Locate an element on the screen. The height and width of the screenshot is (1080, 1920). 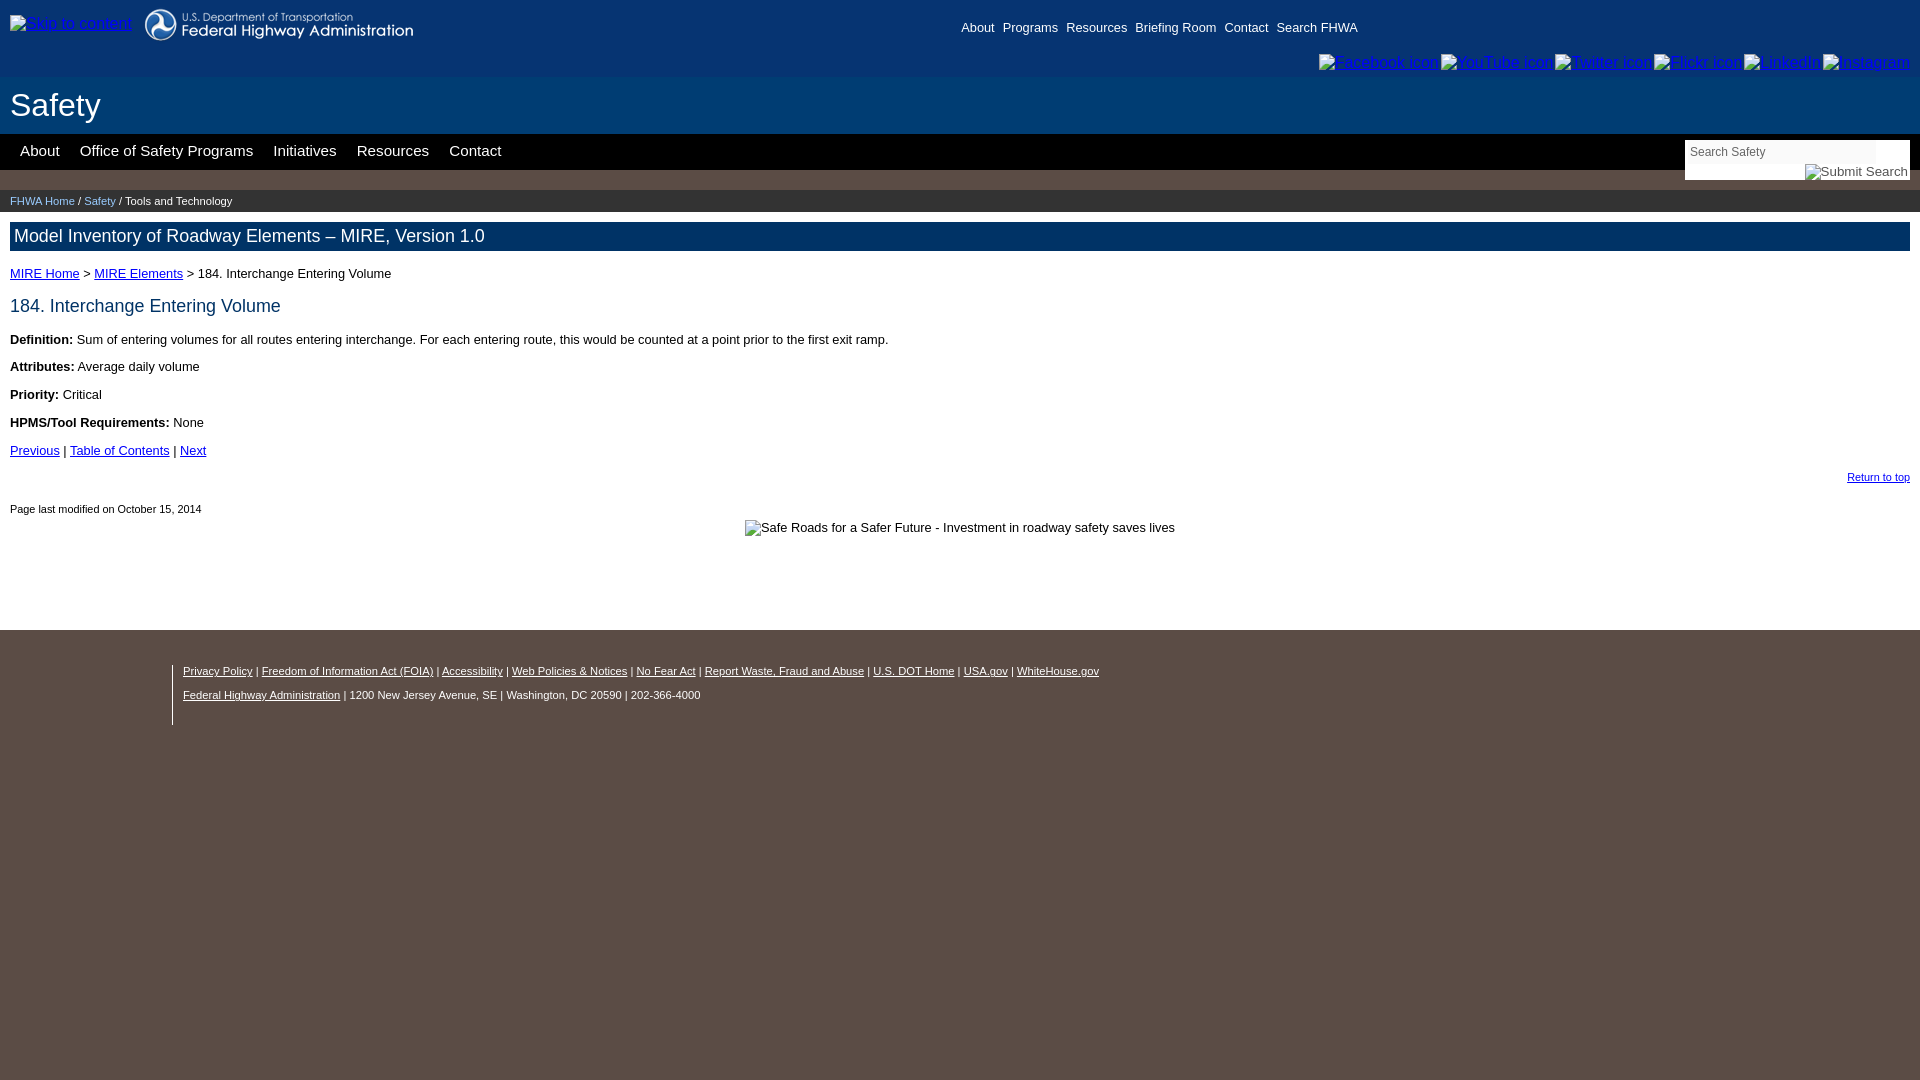
Programs is located at coordinates (1034, 31).